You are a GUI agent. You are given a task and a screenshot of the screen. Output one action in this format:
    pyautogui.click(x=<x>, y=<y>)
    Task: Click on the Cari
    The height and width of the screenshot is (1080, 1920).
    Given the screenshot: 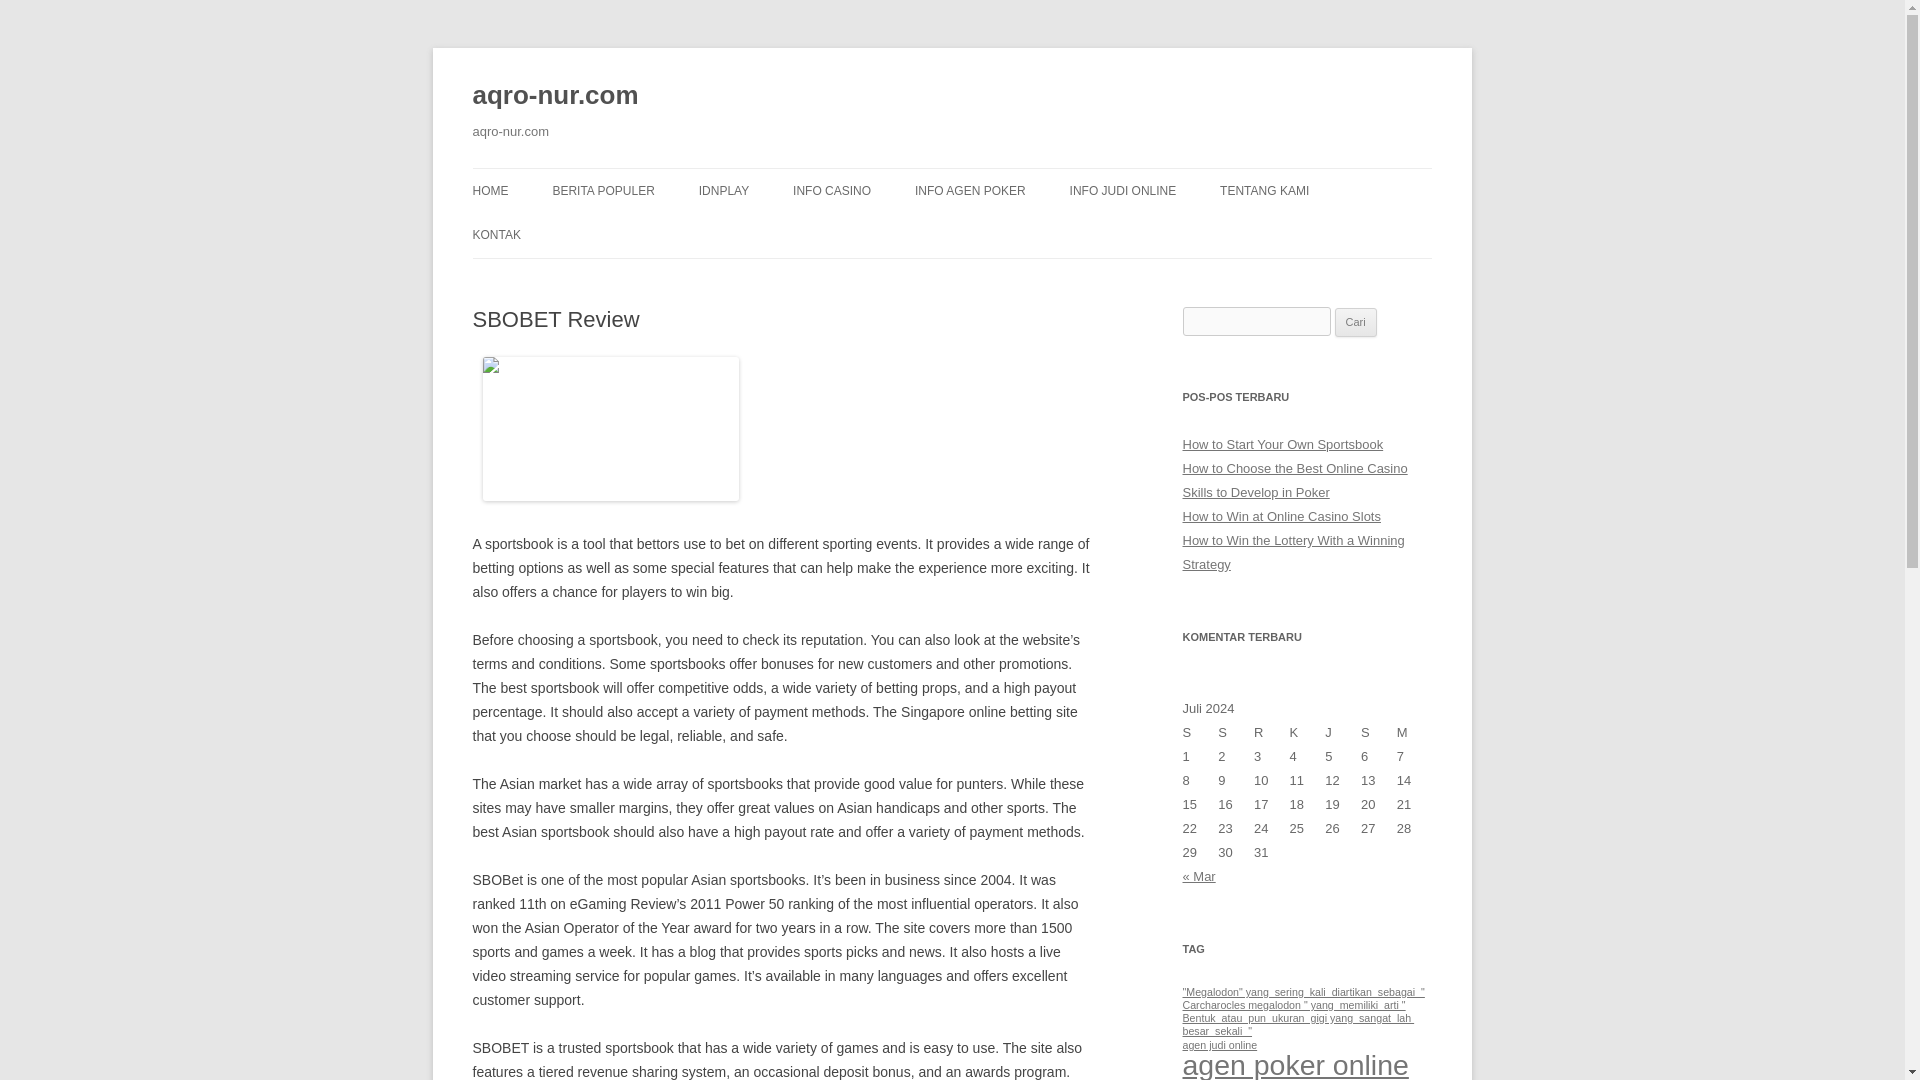 What is the action you would take?
    pyautogui.click(x=1355, y=322)
    